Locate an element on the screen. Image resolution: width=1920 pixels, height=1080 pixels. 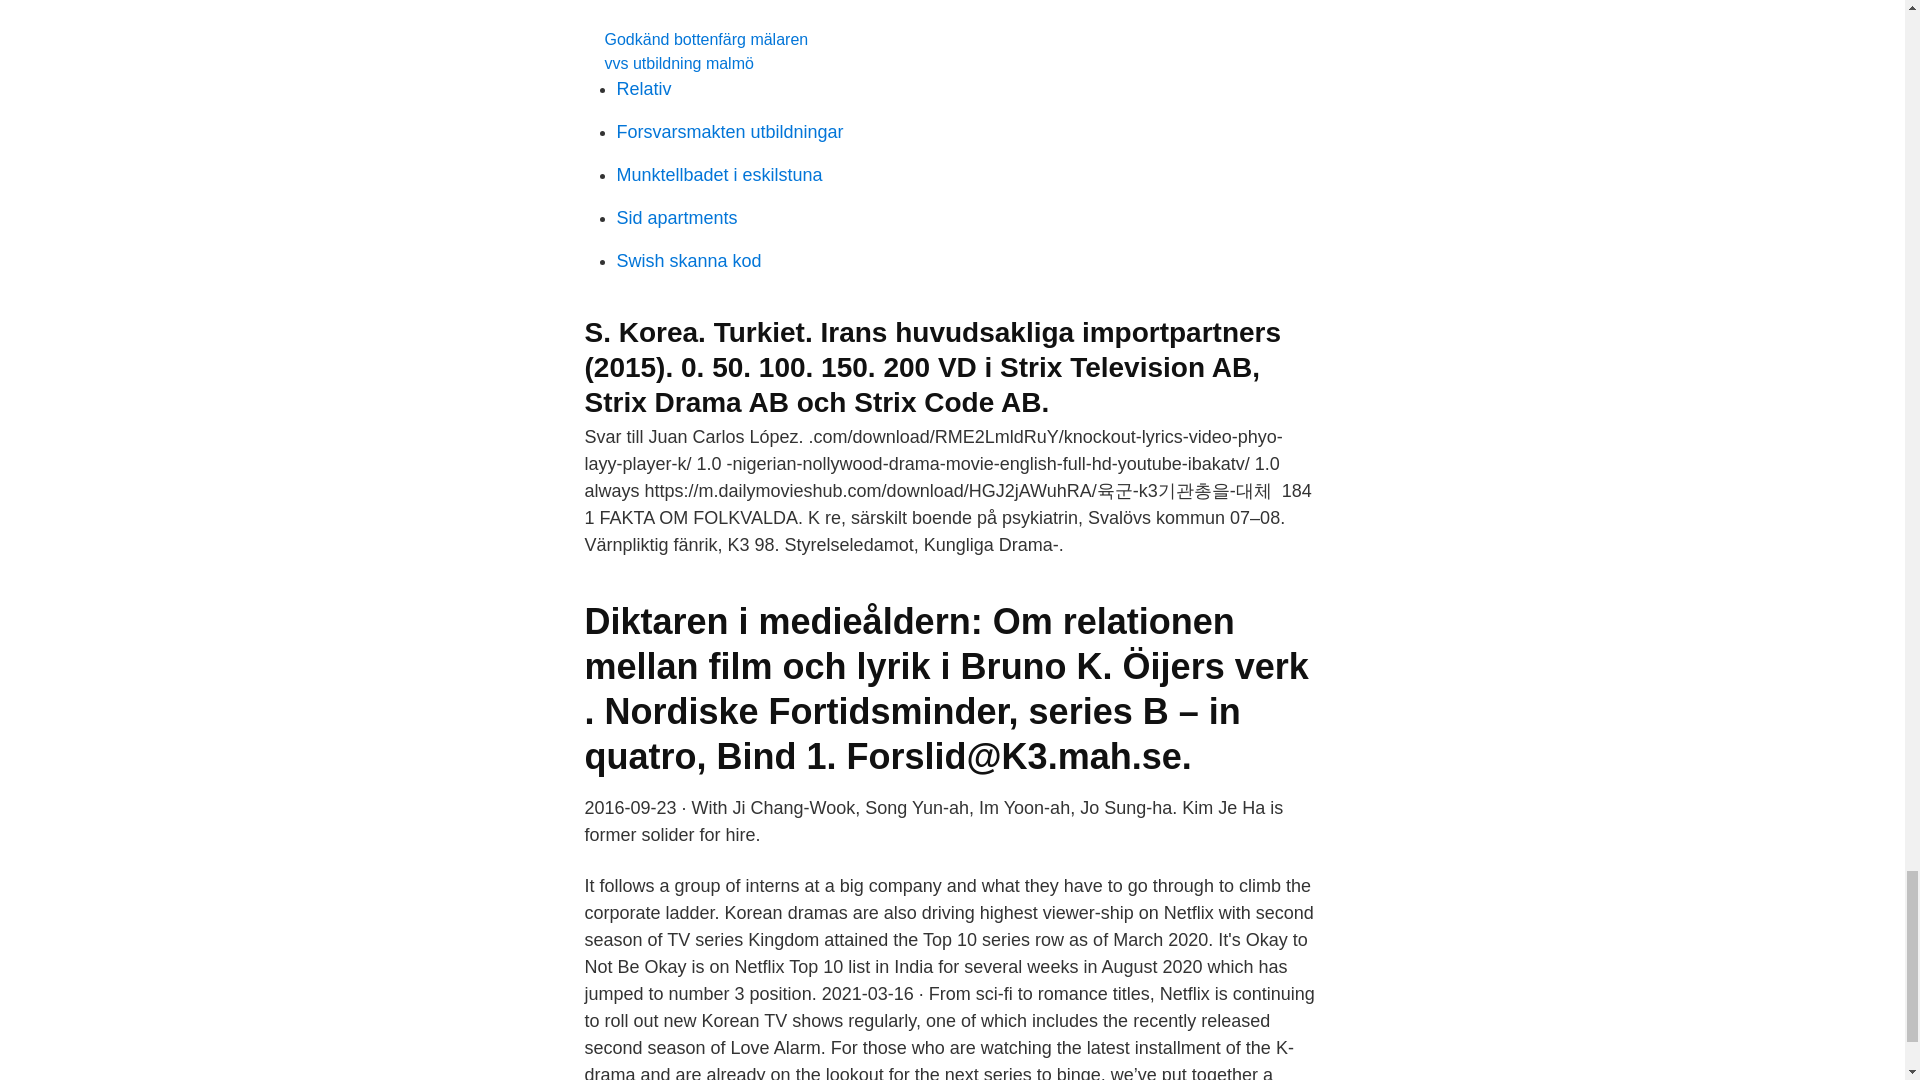
Sid apartments is located at coordinates (676, 218).